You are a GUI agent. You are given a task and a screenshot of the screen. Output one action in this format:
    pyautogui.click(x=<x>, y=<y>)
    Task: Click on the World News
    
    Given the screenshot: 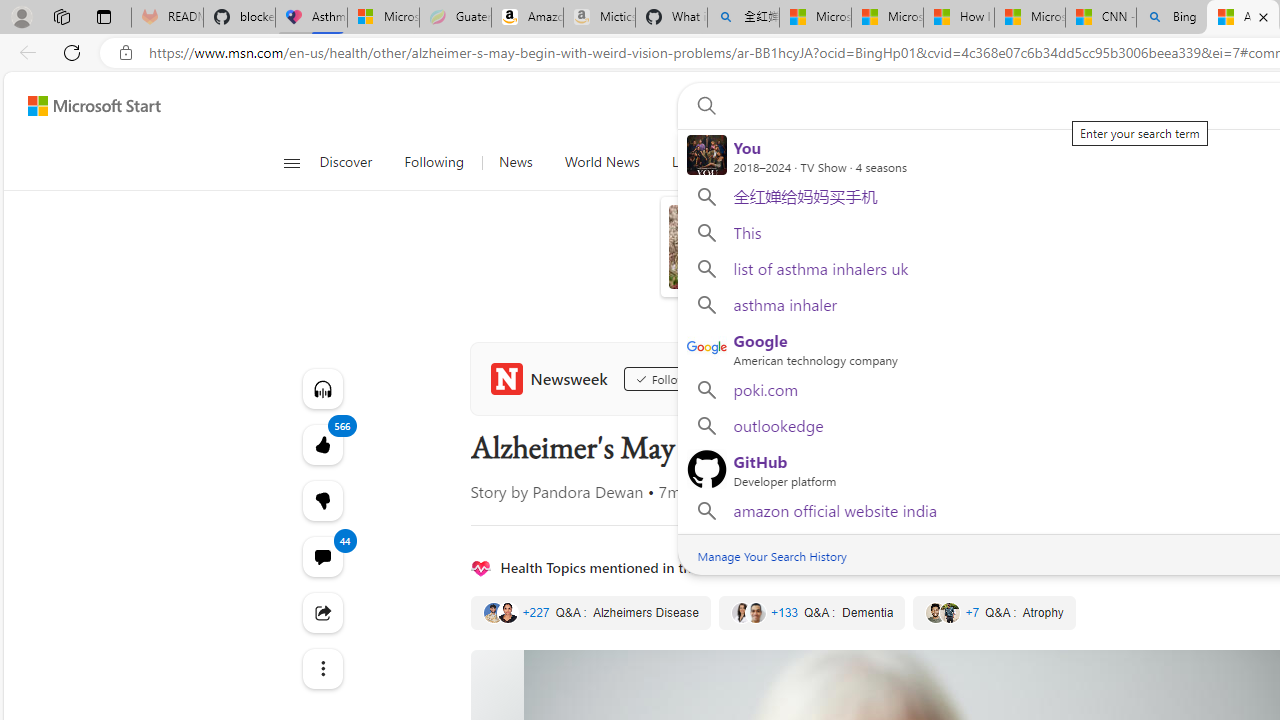 What is the action you would take?
    pyautogui.click(x=602, y=162)
    